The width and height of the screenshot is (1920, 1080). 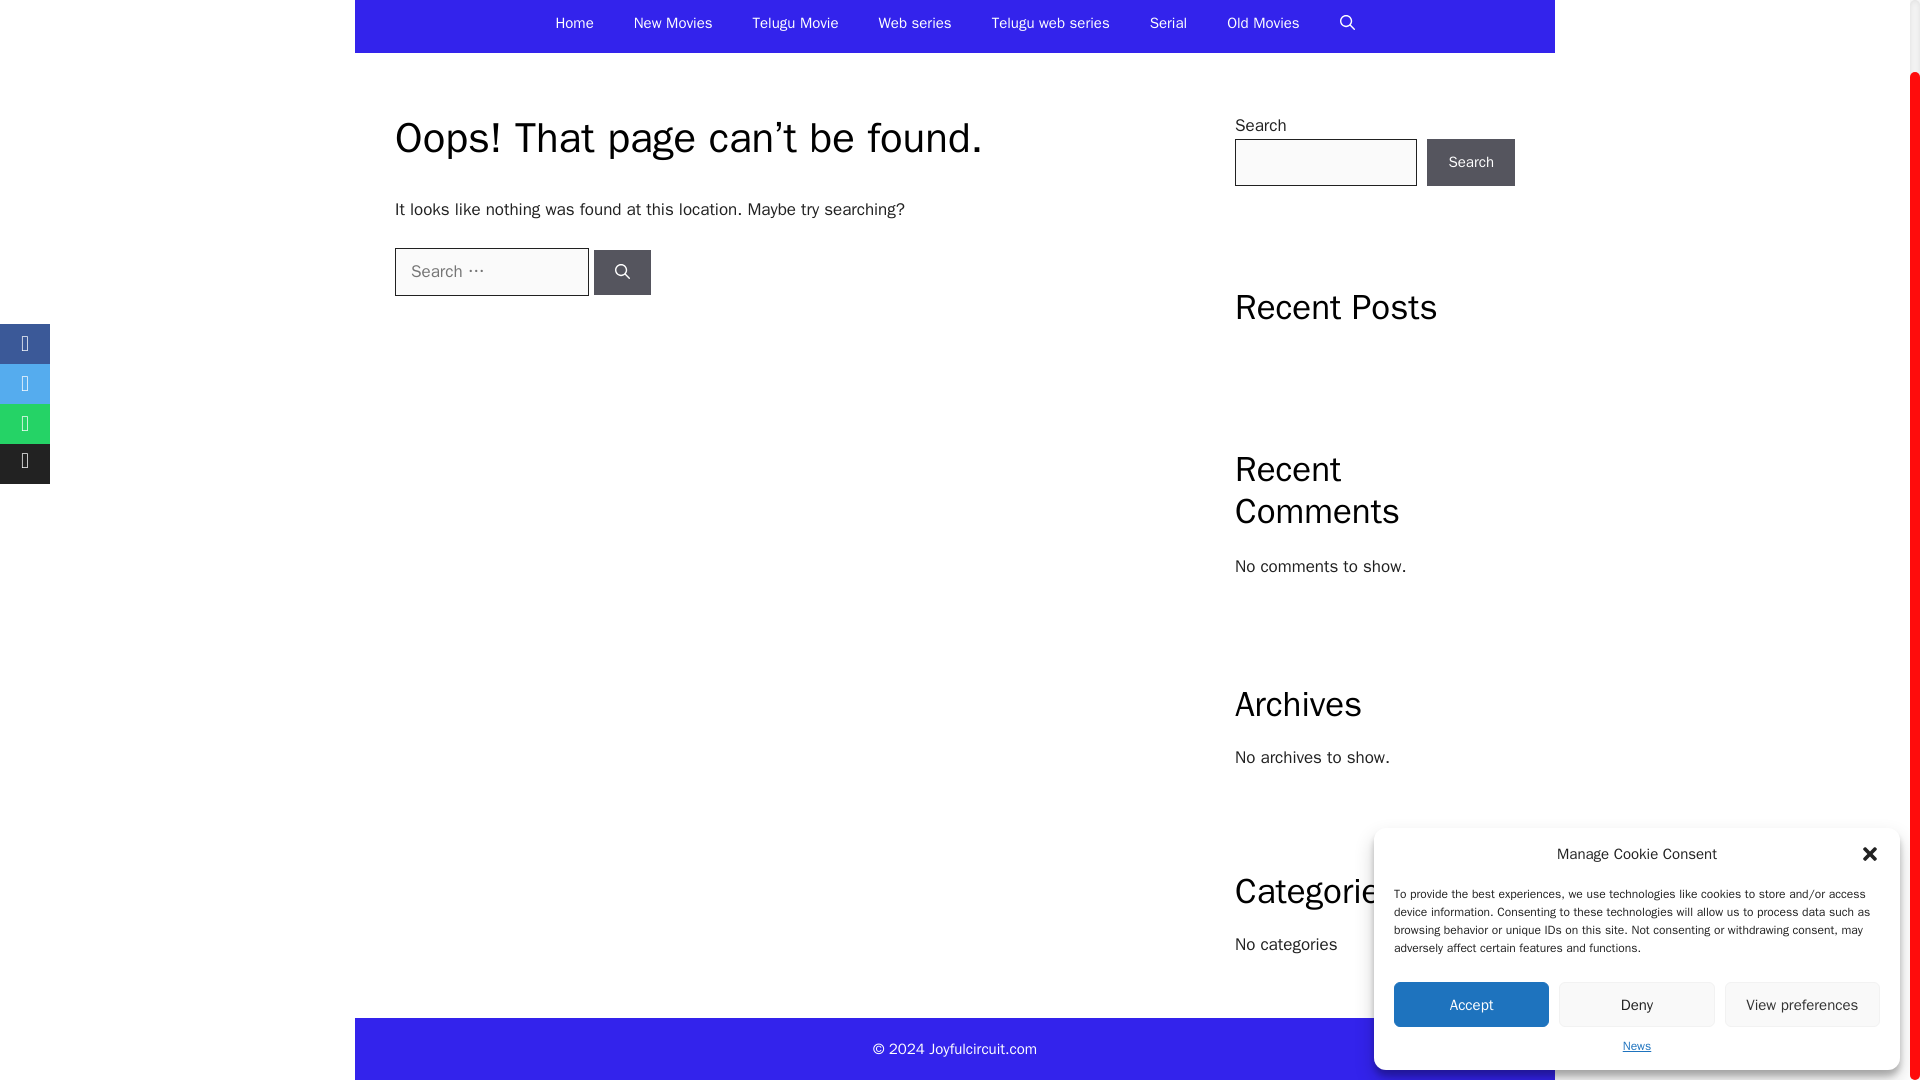 What do you see at coordinates (1168, 26) in the screenshot?
I see `Serial` at bounding box center [1168, 26].